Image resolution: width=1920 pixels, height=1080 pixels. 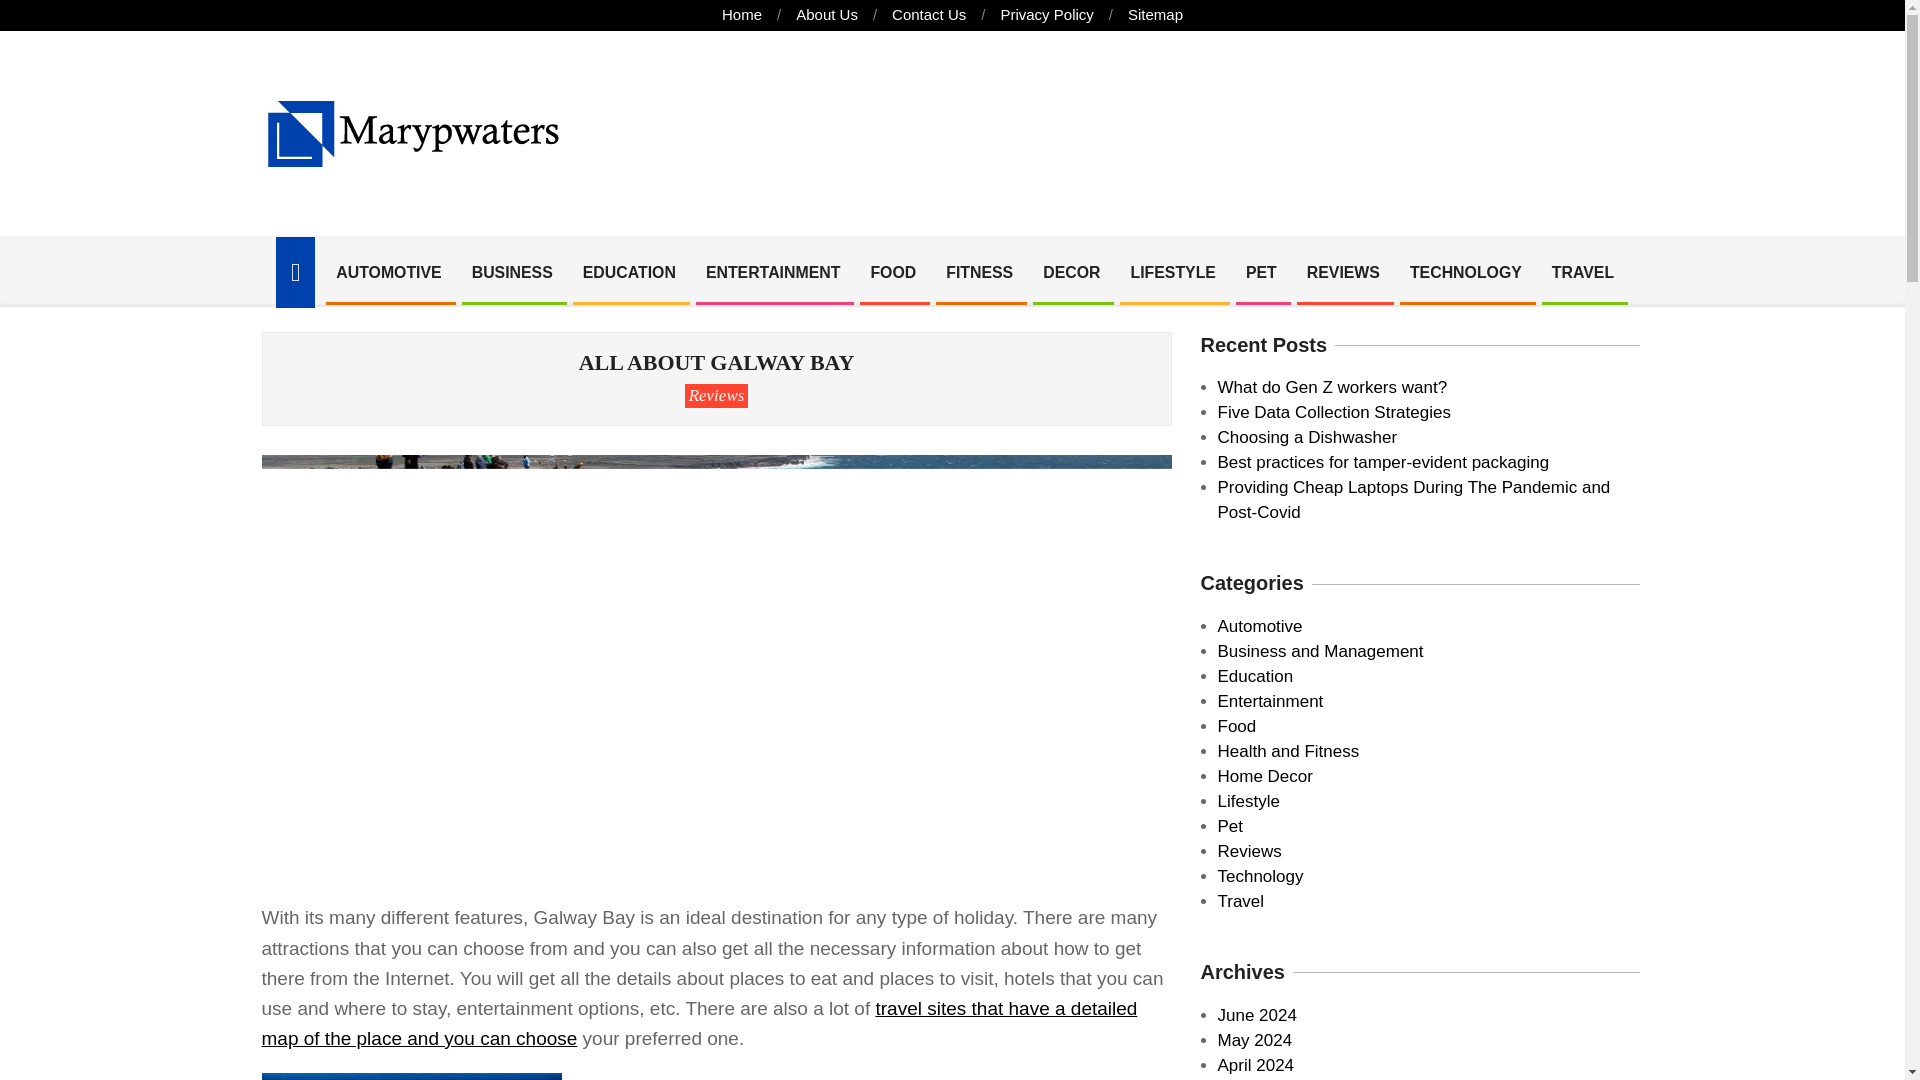 I want to click on AUTOMOTIVE, so click(x=388, y=272).